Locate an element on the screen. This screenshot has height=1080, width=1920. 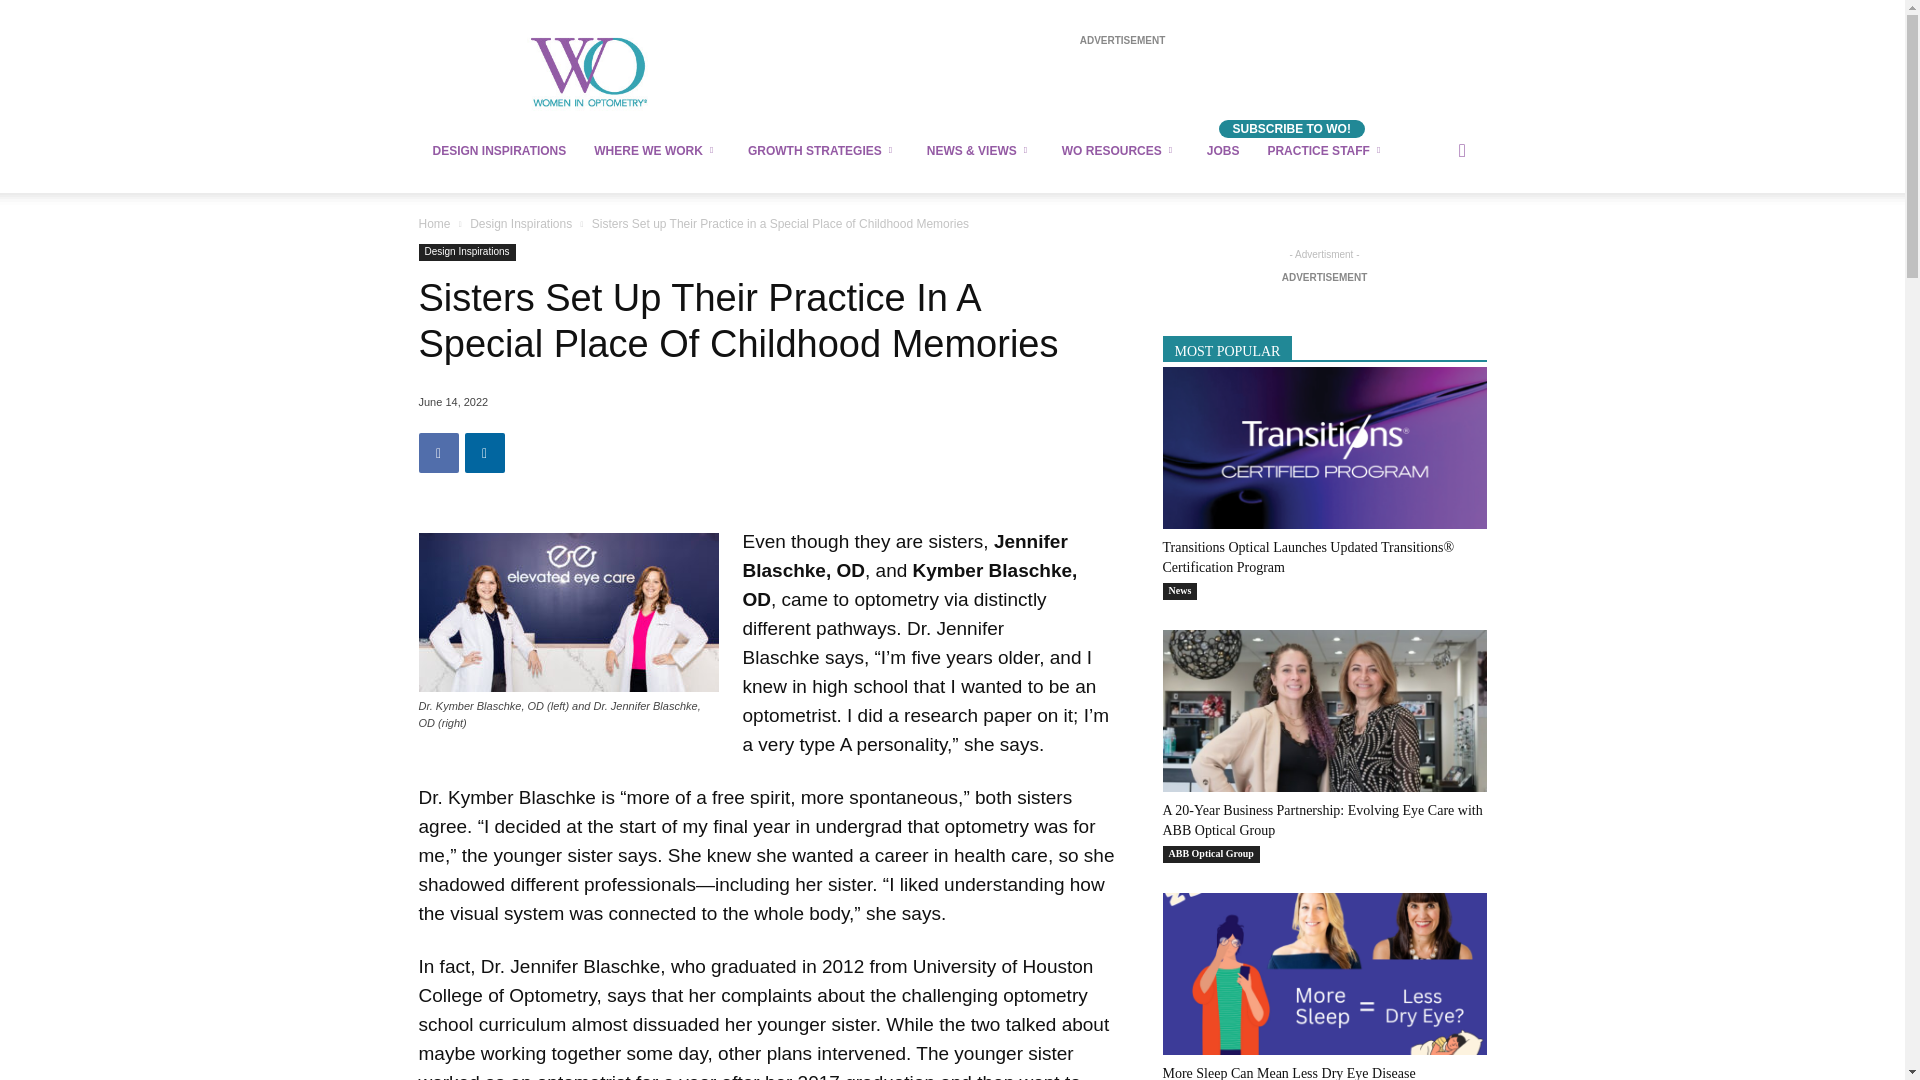
More Sleep Can Mean Less Dry Eye Disease is located at coordinates (1324, 974).